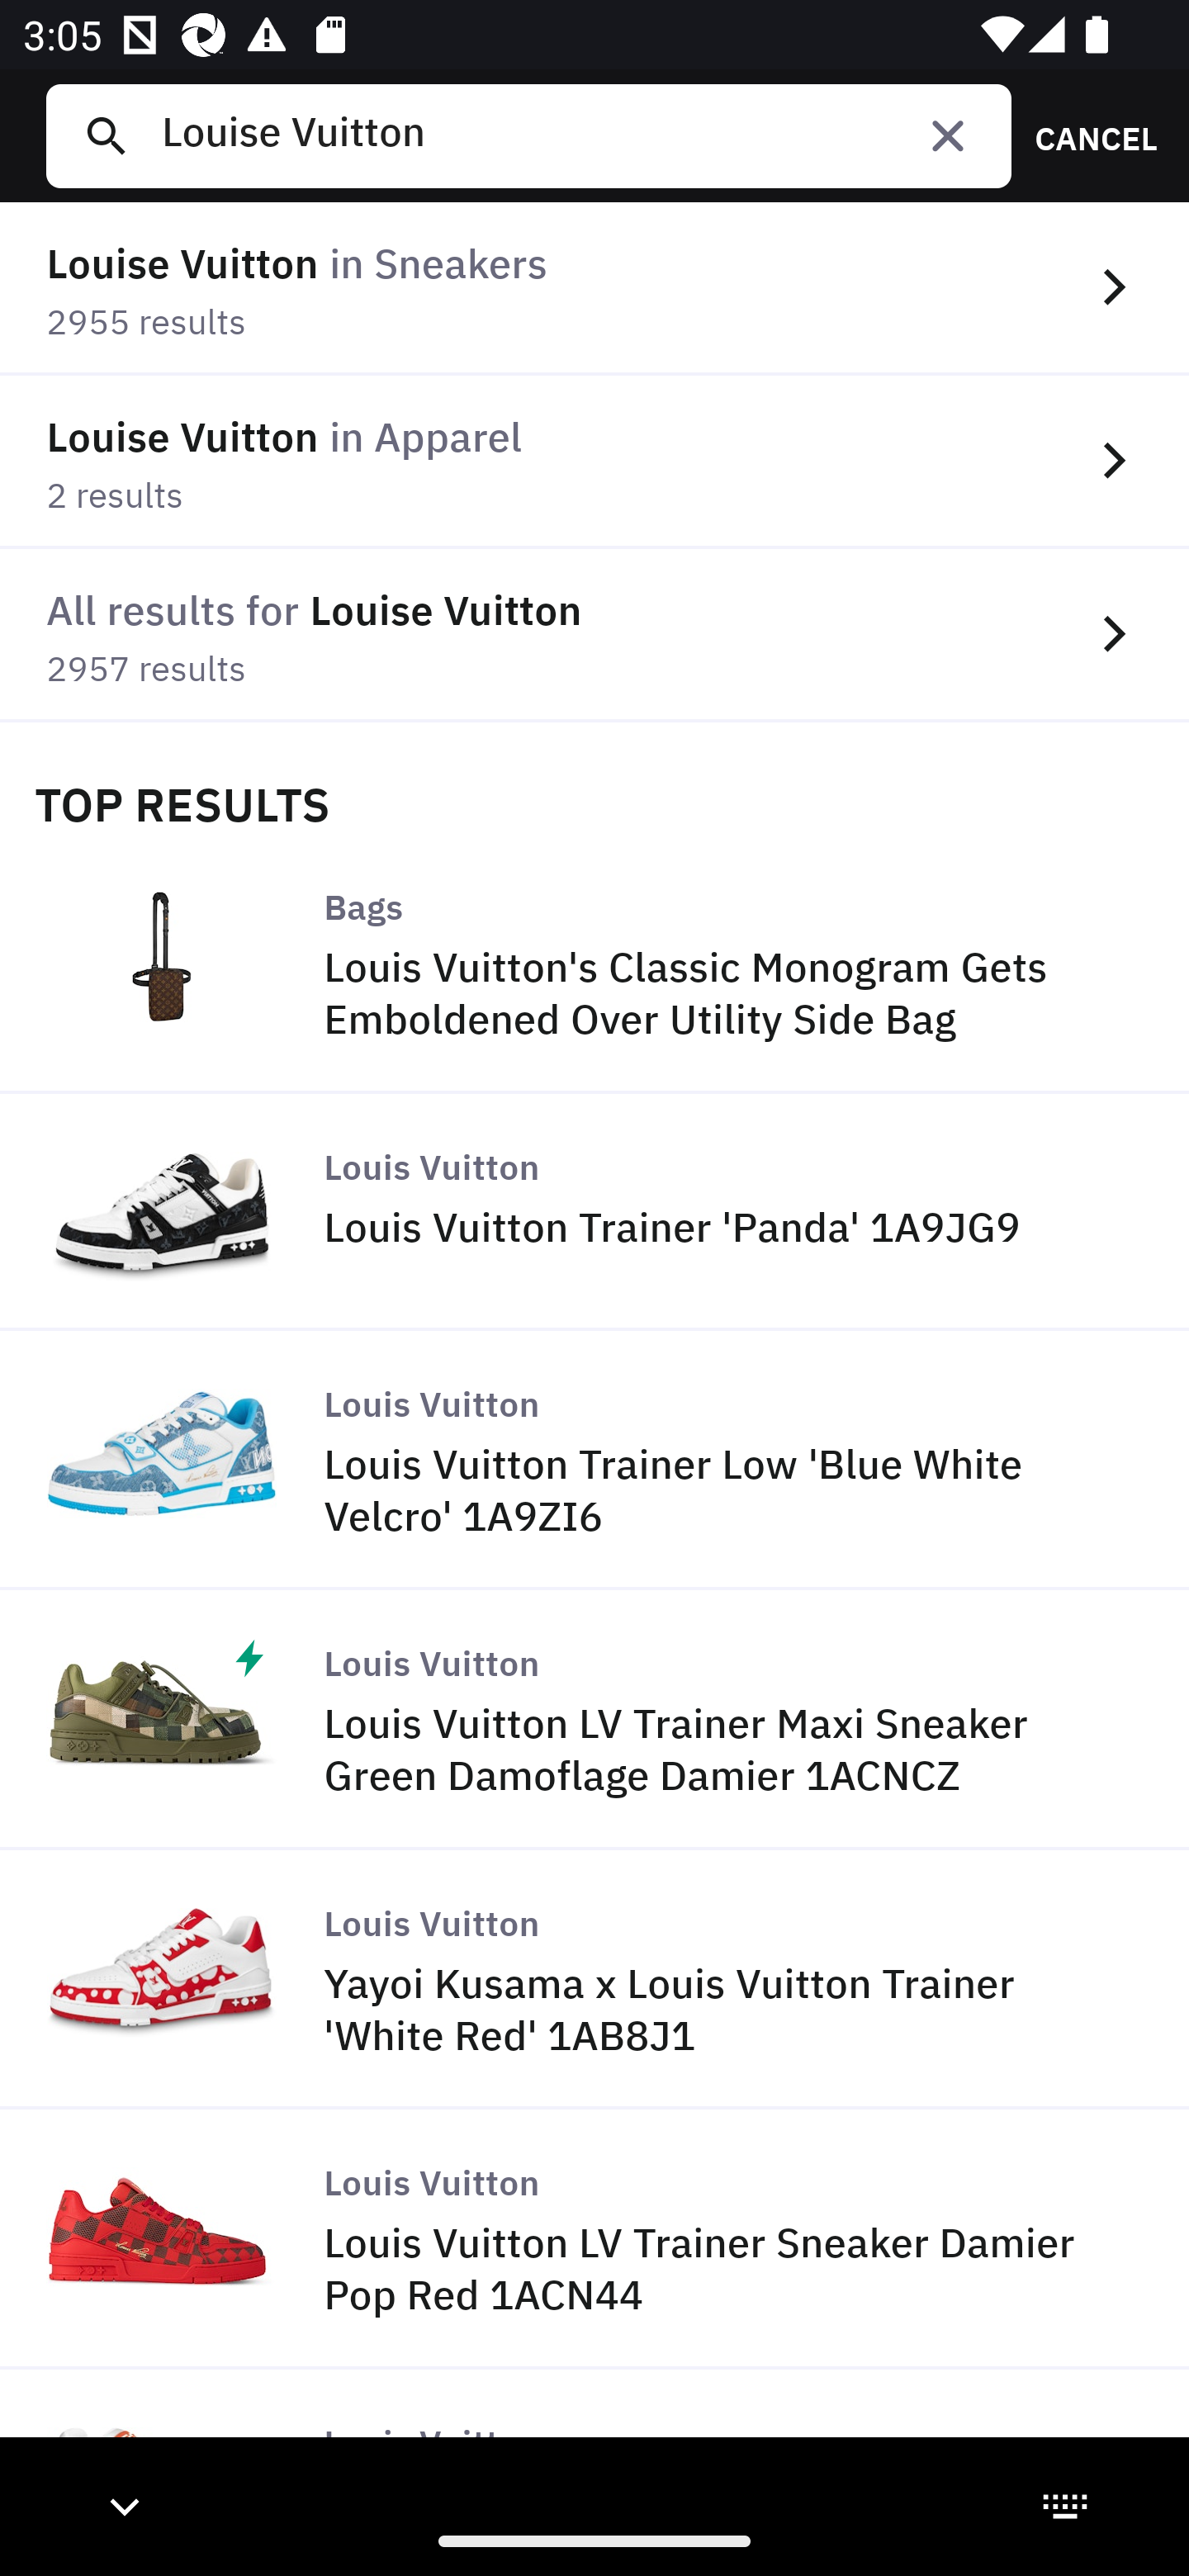  I want to click on Louise Vuitton, so click(574, 135).